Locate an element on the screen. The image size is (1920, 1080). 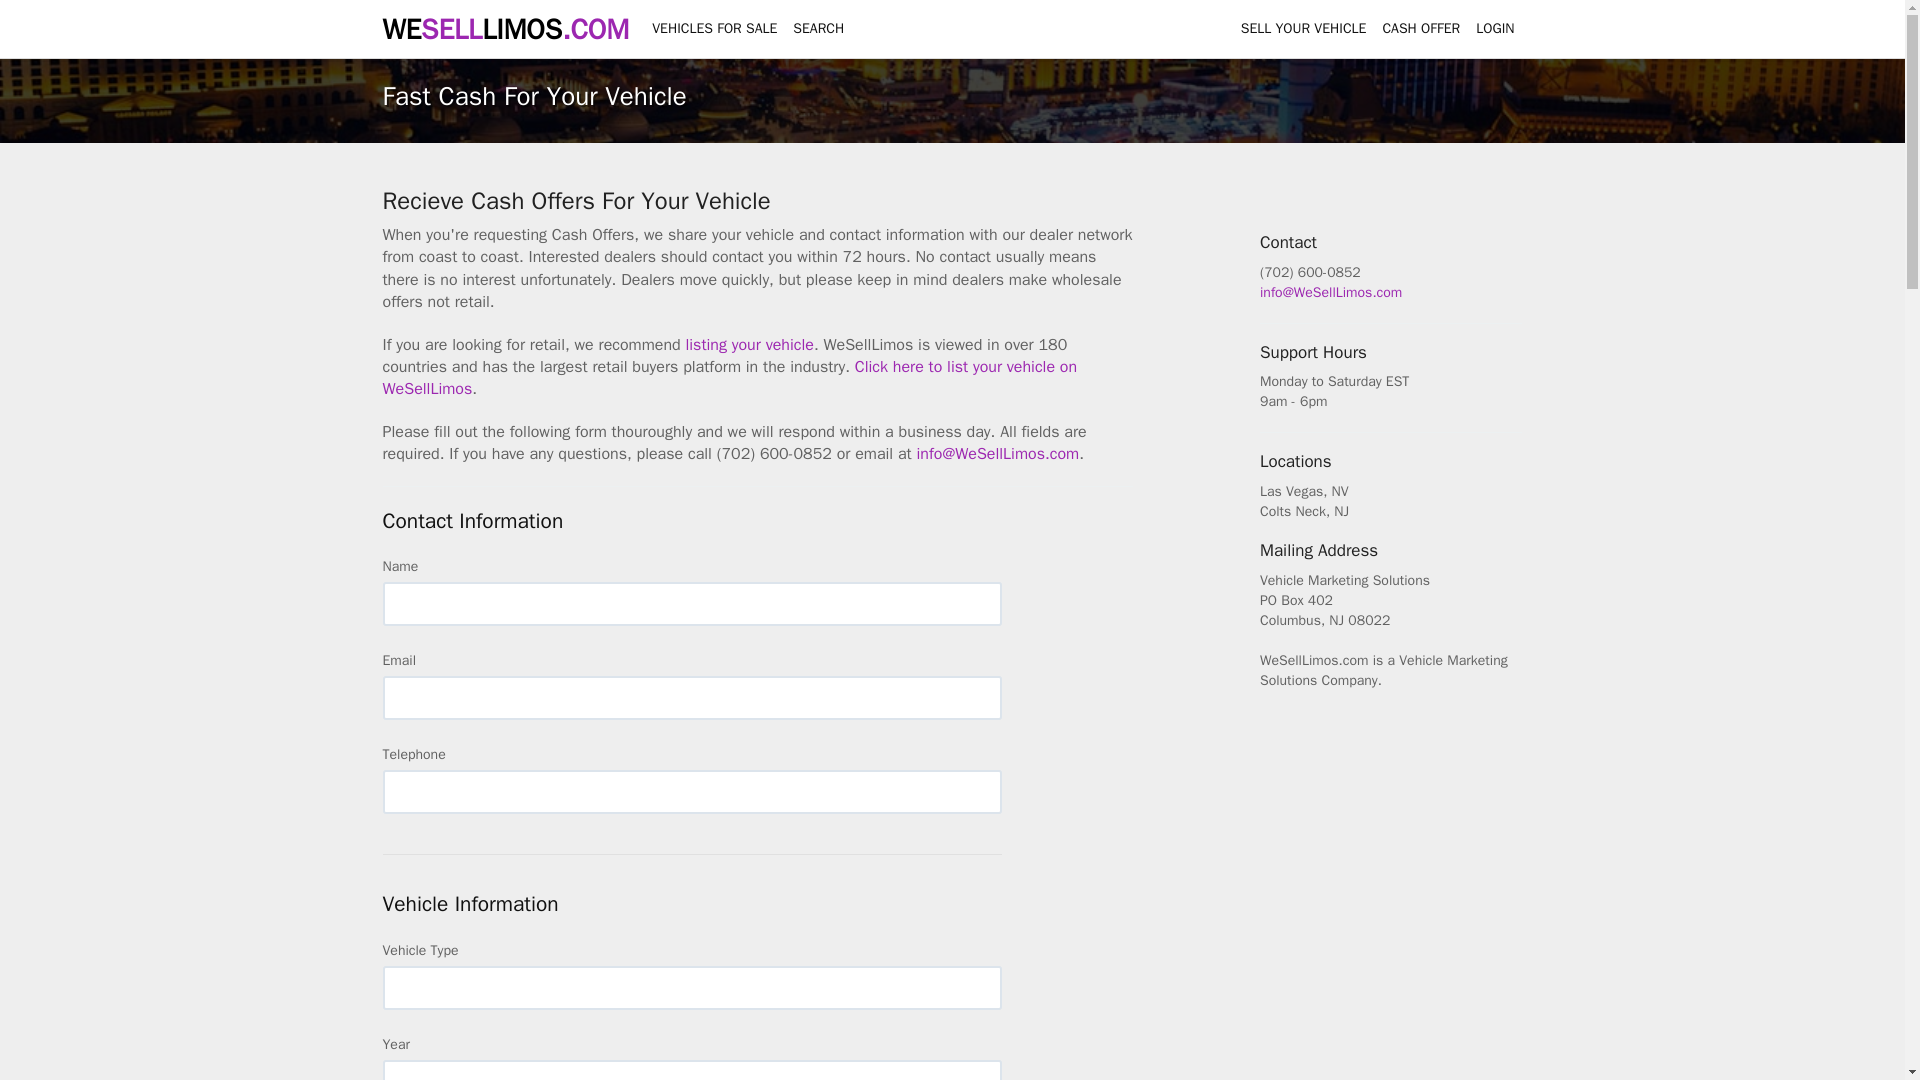
WESELLLIMOS.COM is located at coordinates (506, 26).